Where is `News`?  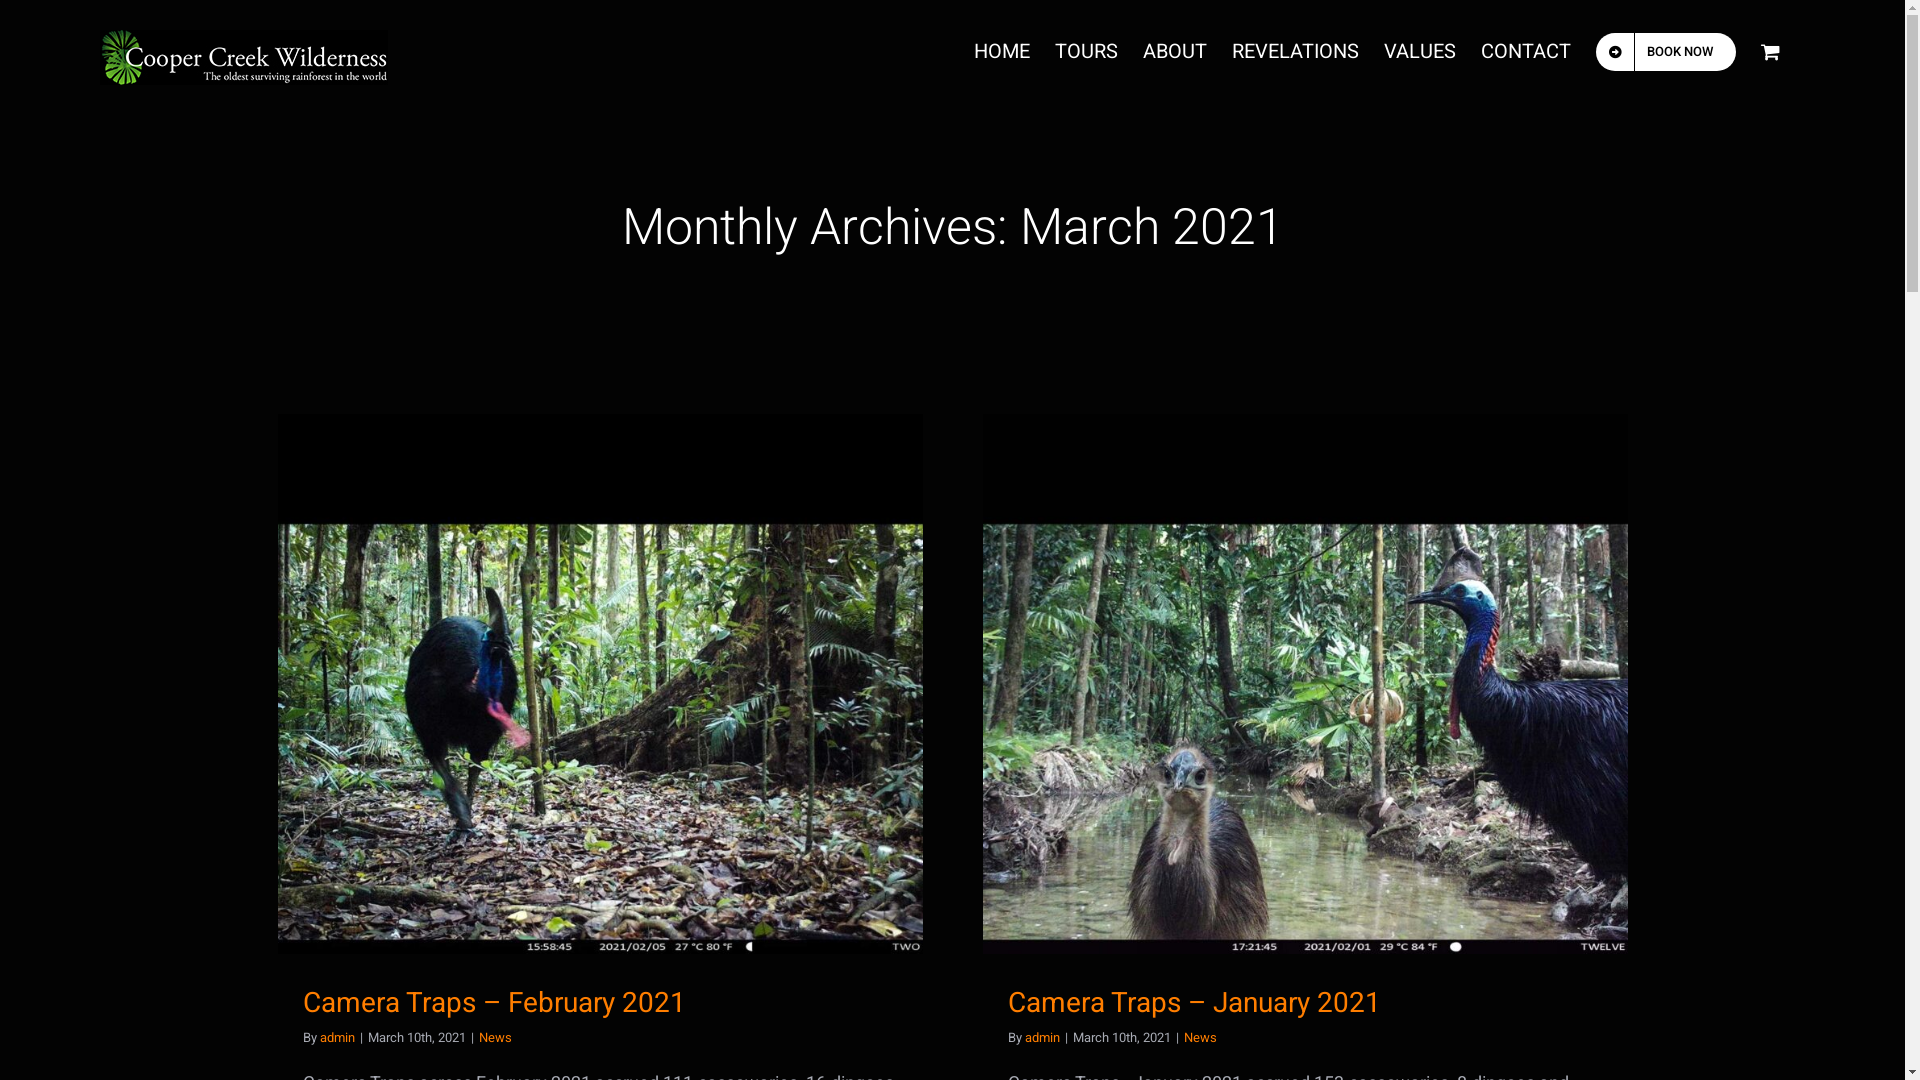 News is located at coordinates (494, 1038).